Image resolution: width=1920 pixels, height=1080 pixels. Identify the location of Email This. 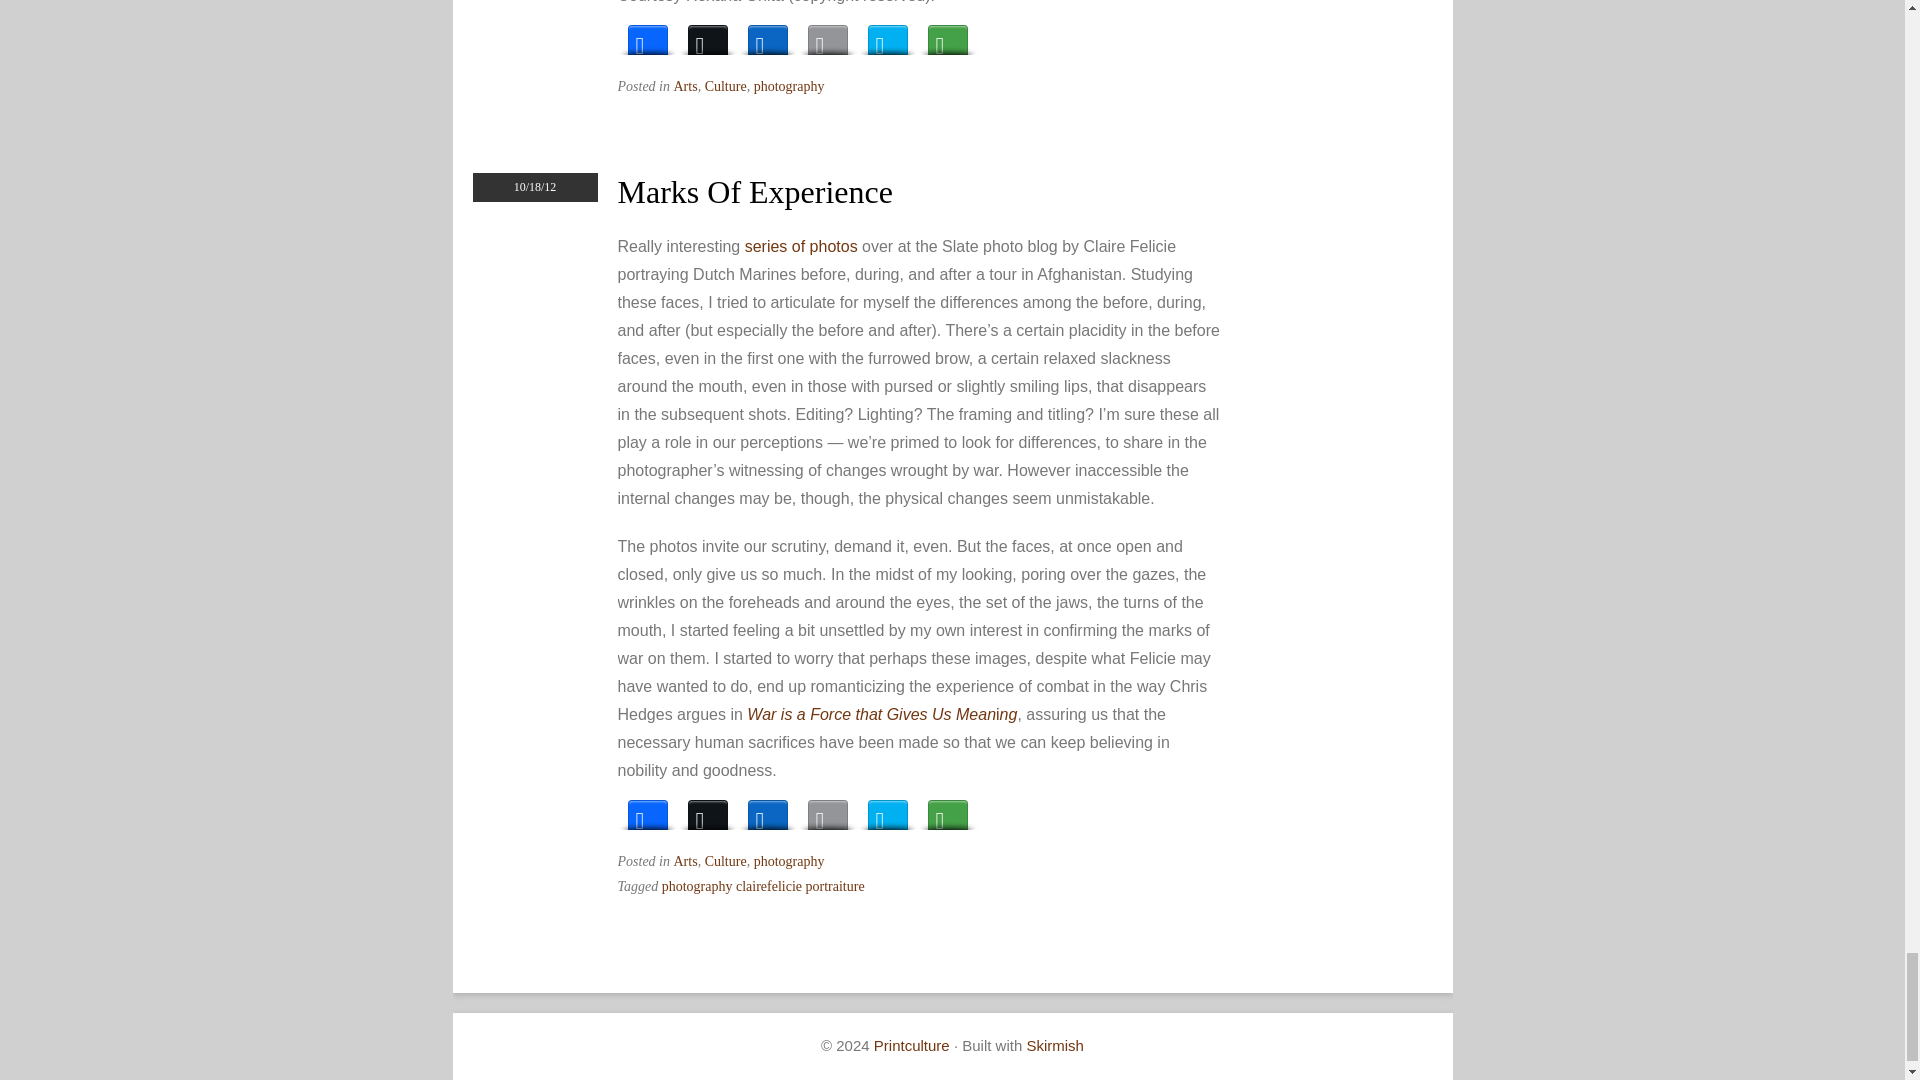
(828, 34).